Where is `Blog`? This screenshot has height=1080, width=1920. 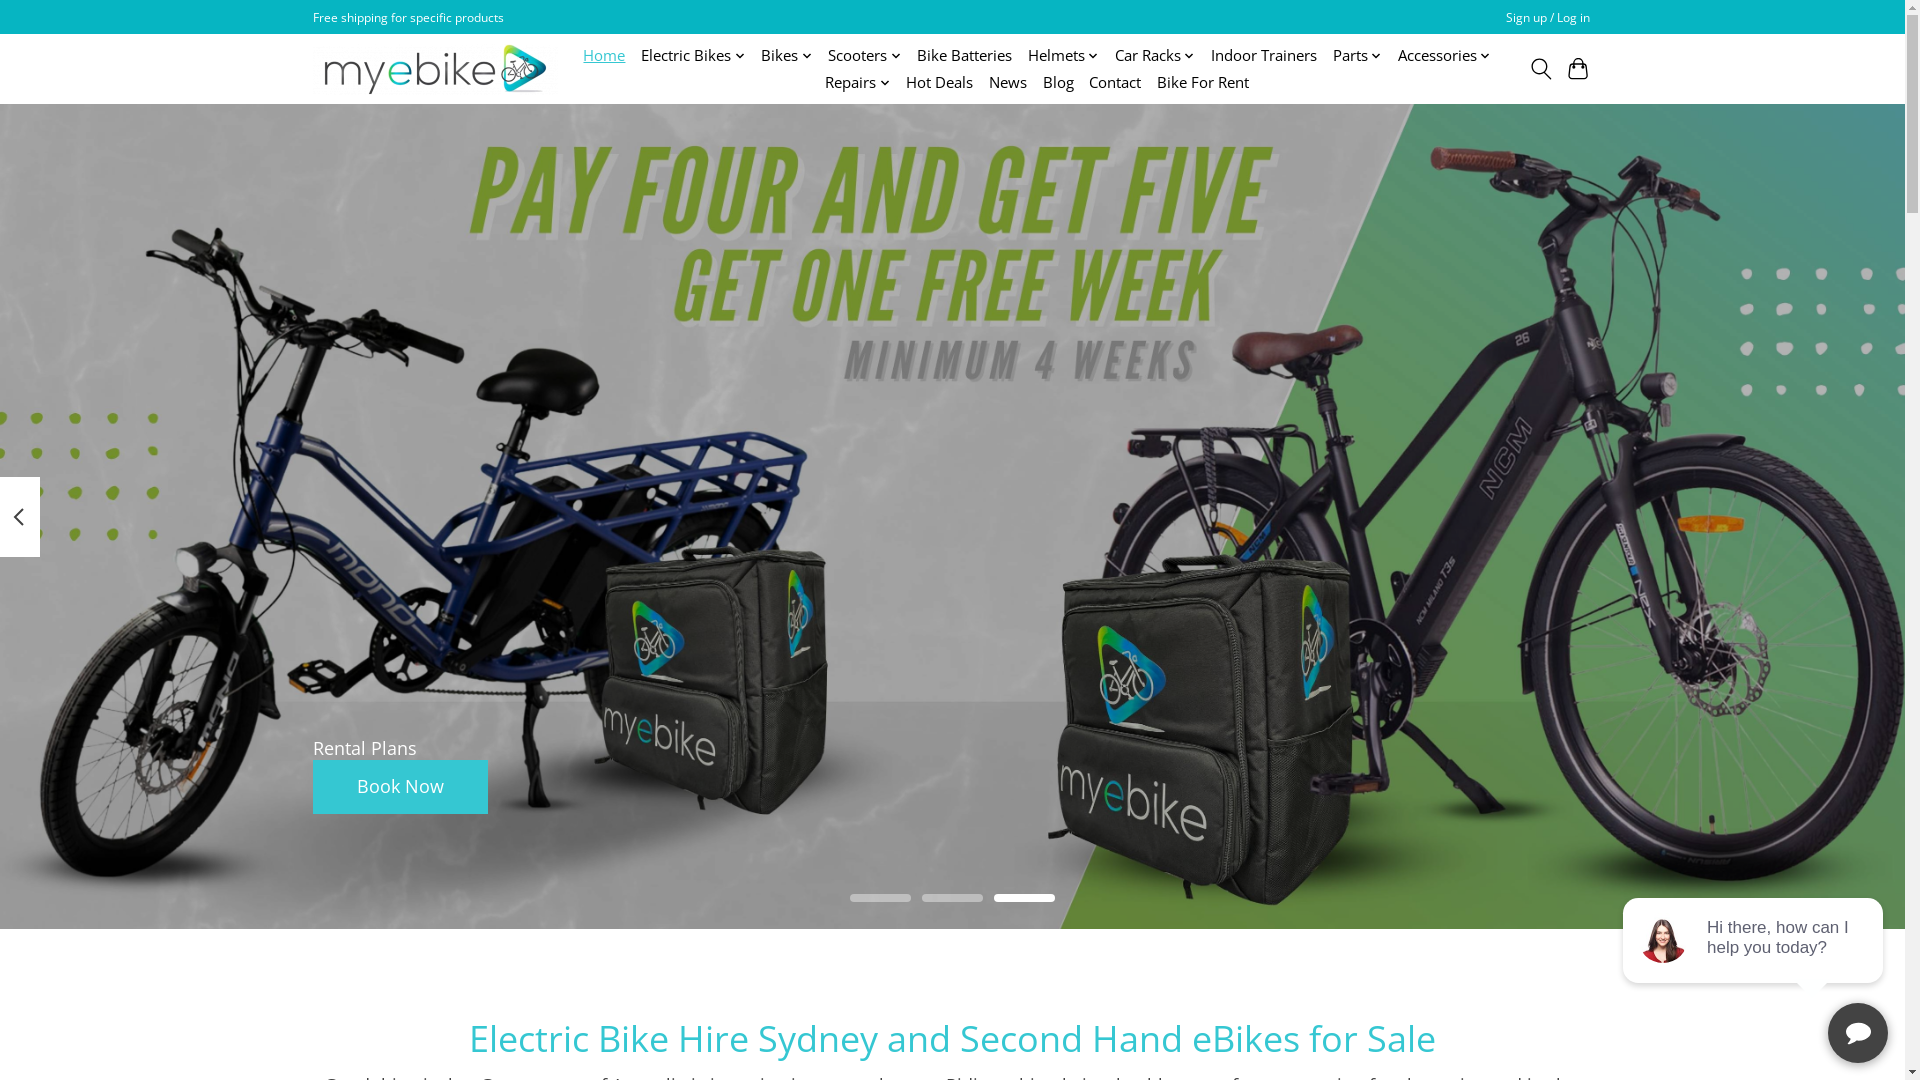 Blog is located at coordinates (1058, 82).